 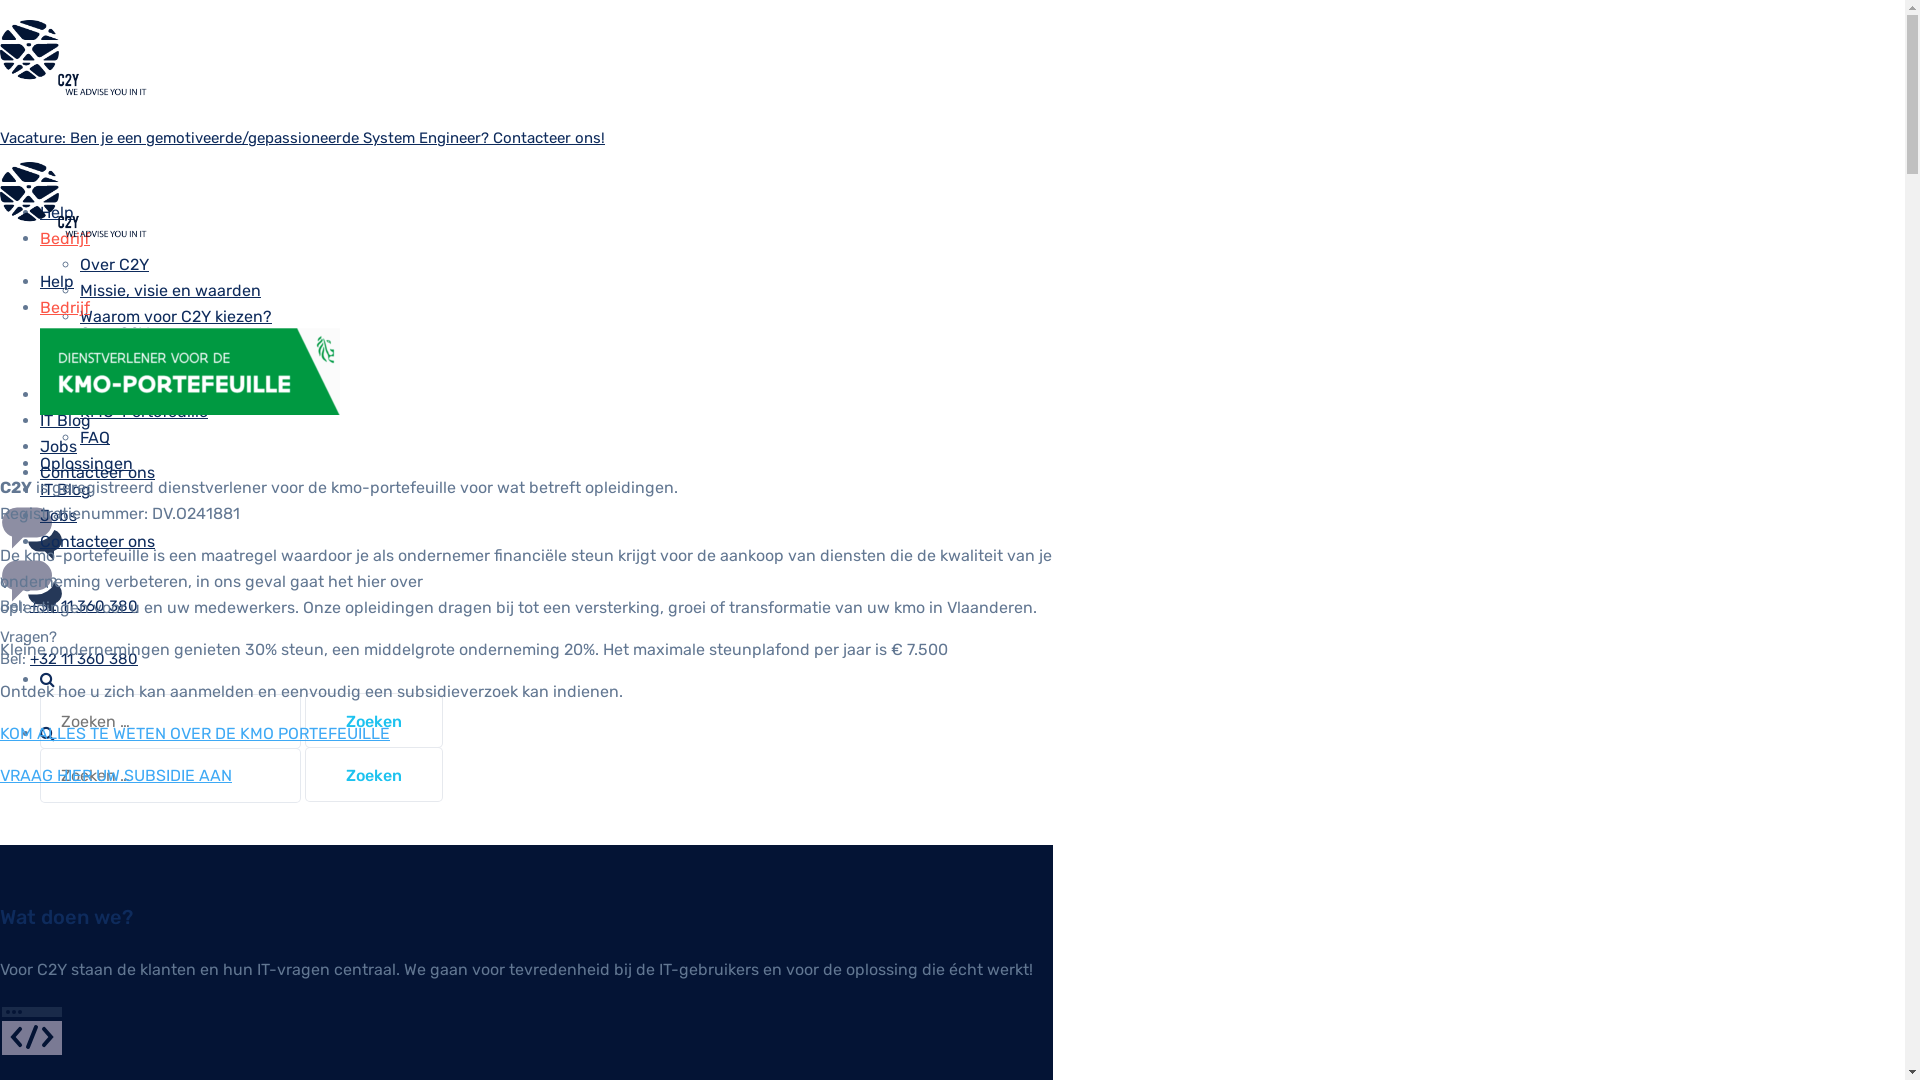 I want to click on Jobs, so click(x=58, y=516).